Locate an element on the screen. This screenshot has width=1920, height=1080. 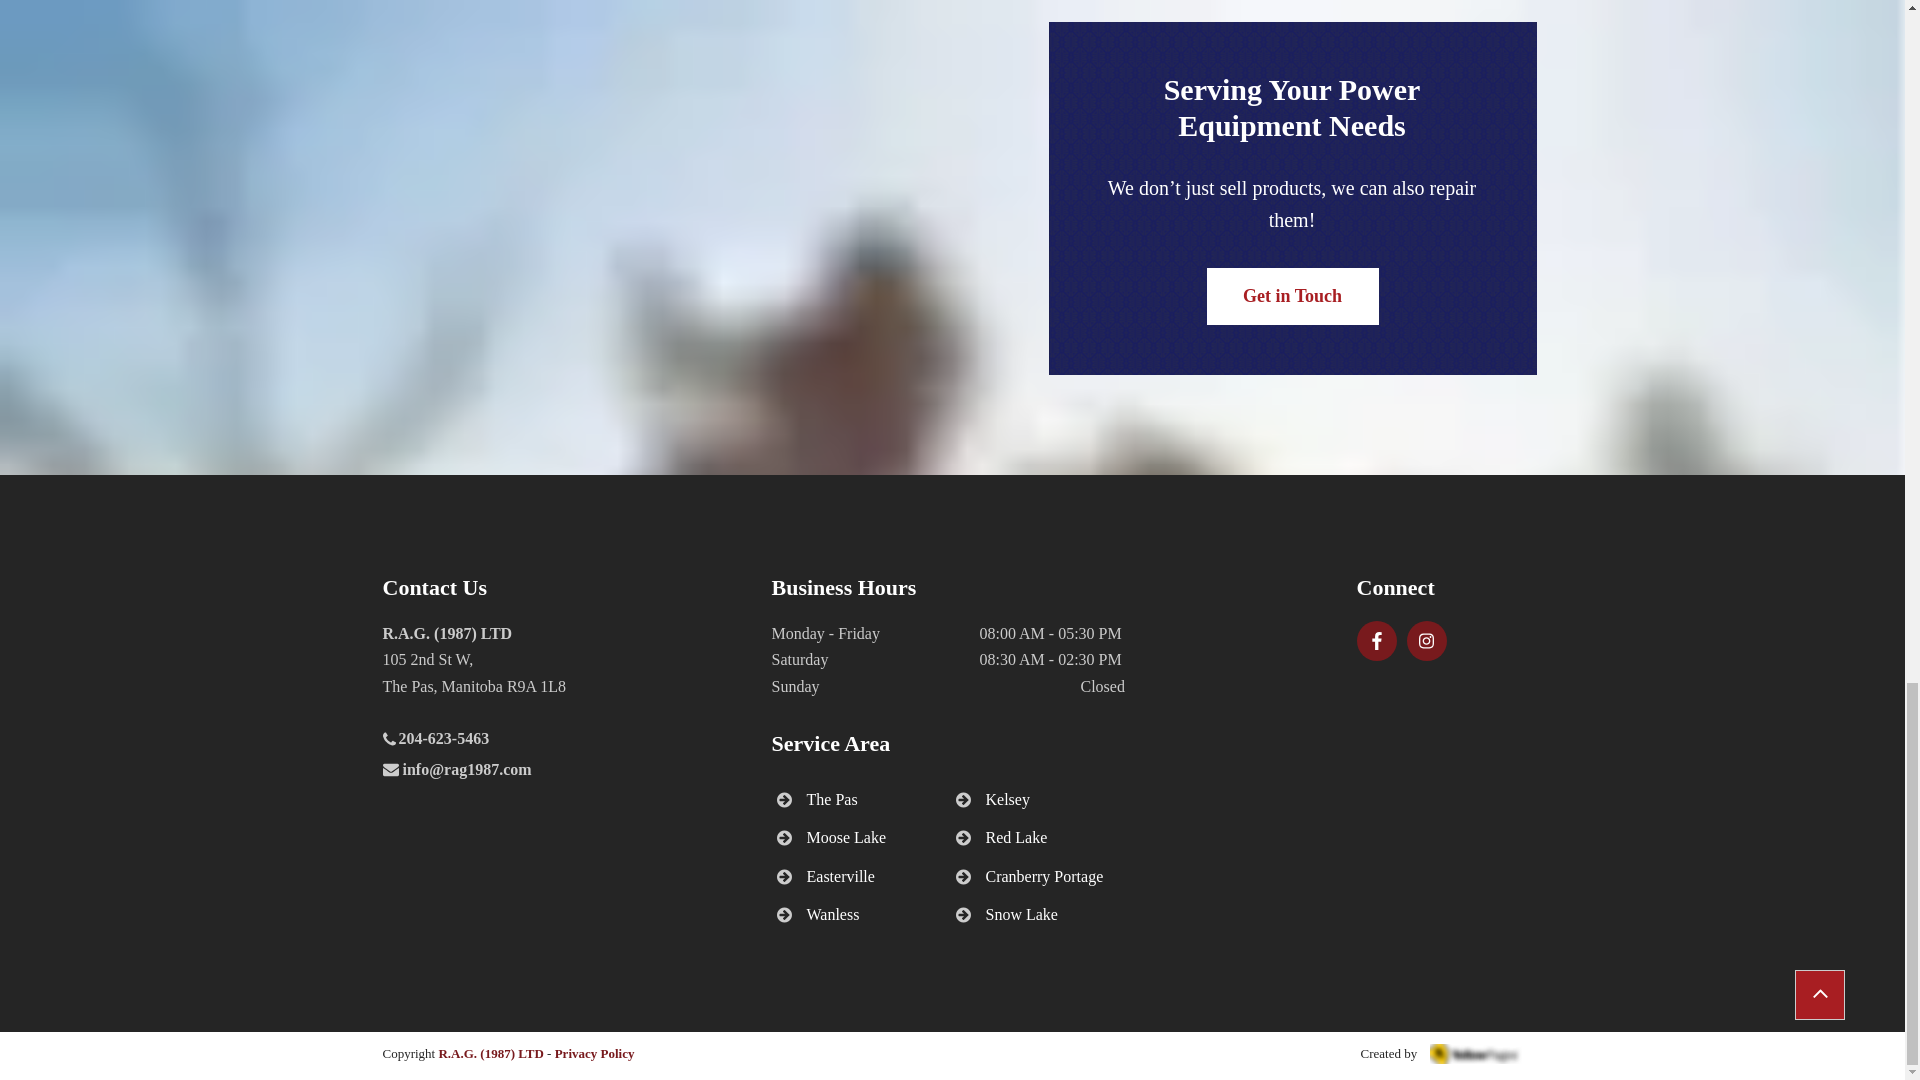
Privacy Policy is located at coordinates (594, 1054).